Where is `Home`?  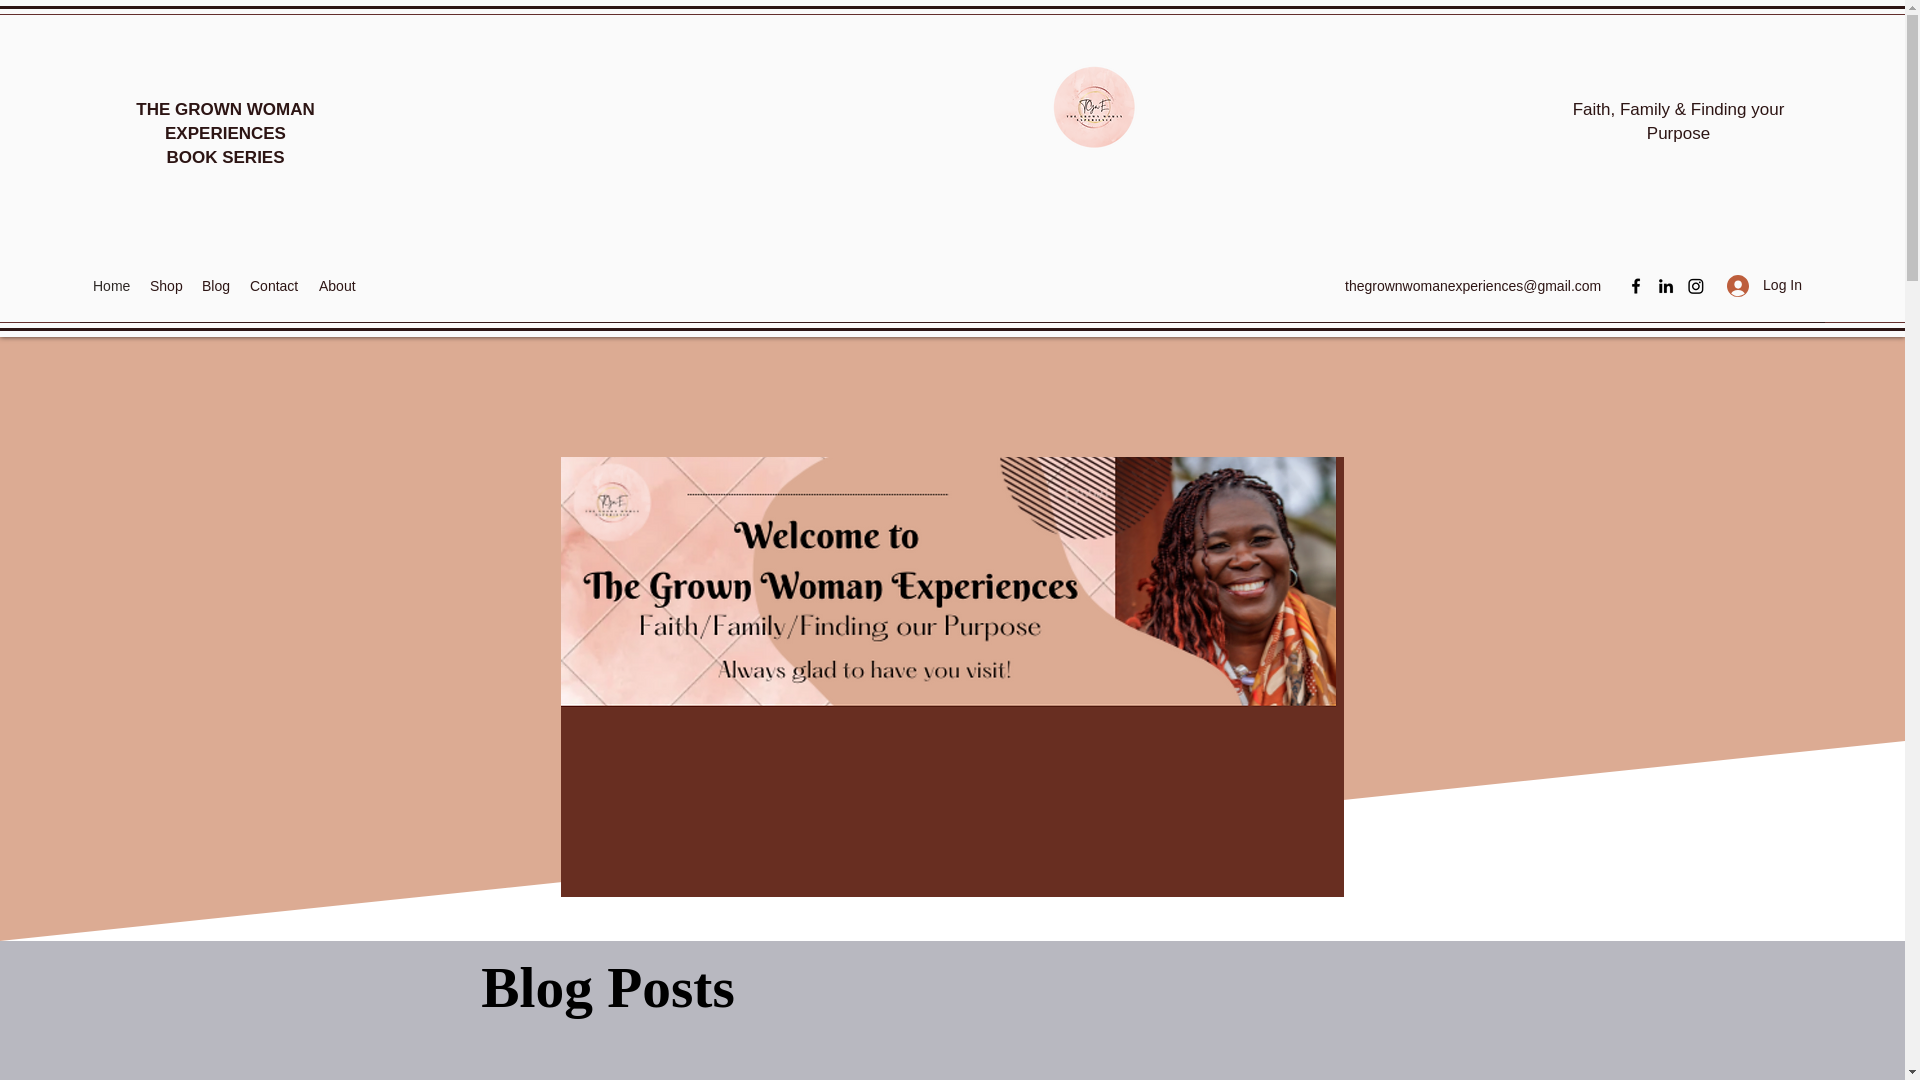
Home is located at coordinates (111, 286).